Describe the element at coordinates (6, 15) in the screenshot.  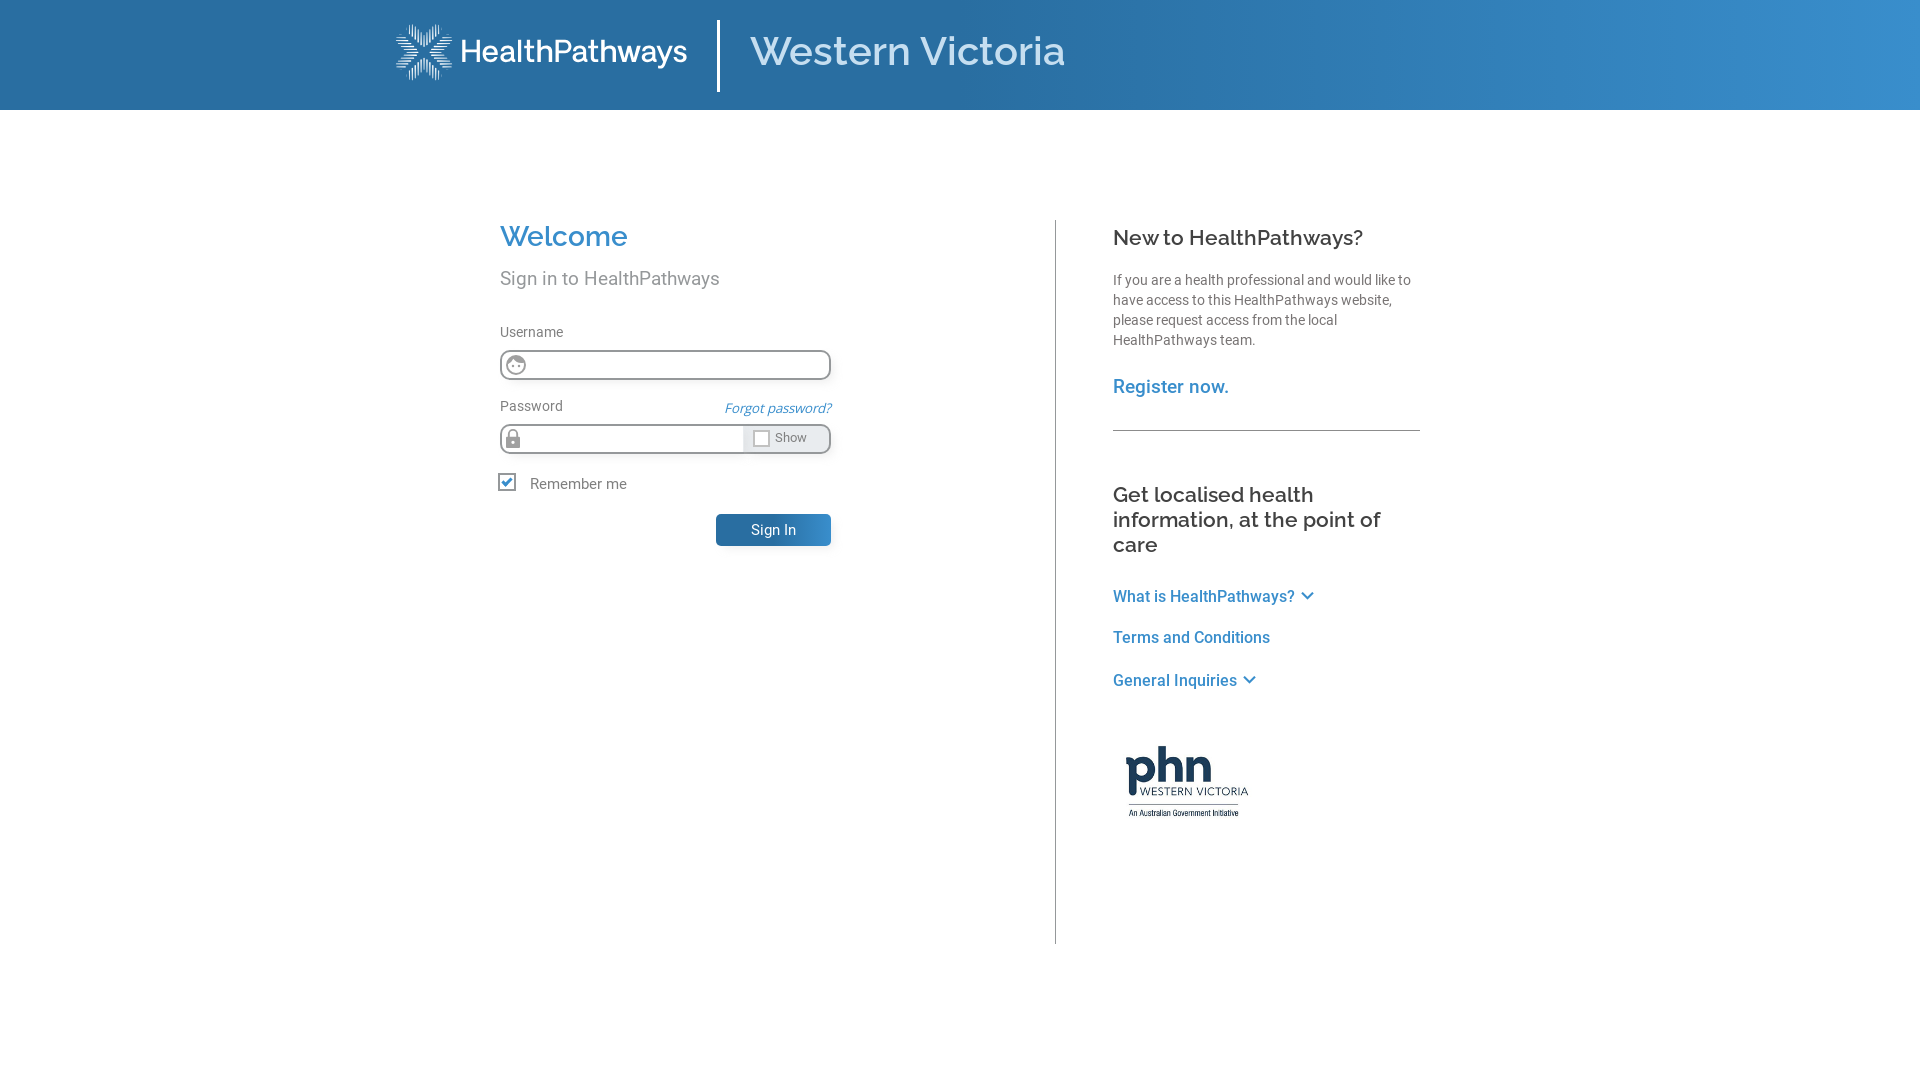
I see `on` at that location.